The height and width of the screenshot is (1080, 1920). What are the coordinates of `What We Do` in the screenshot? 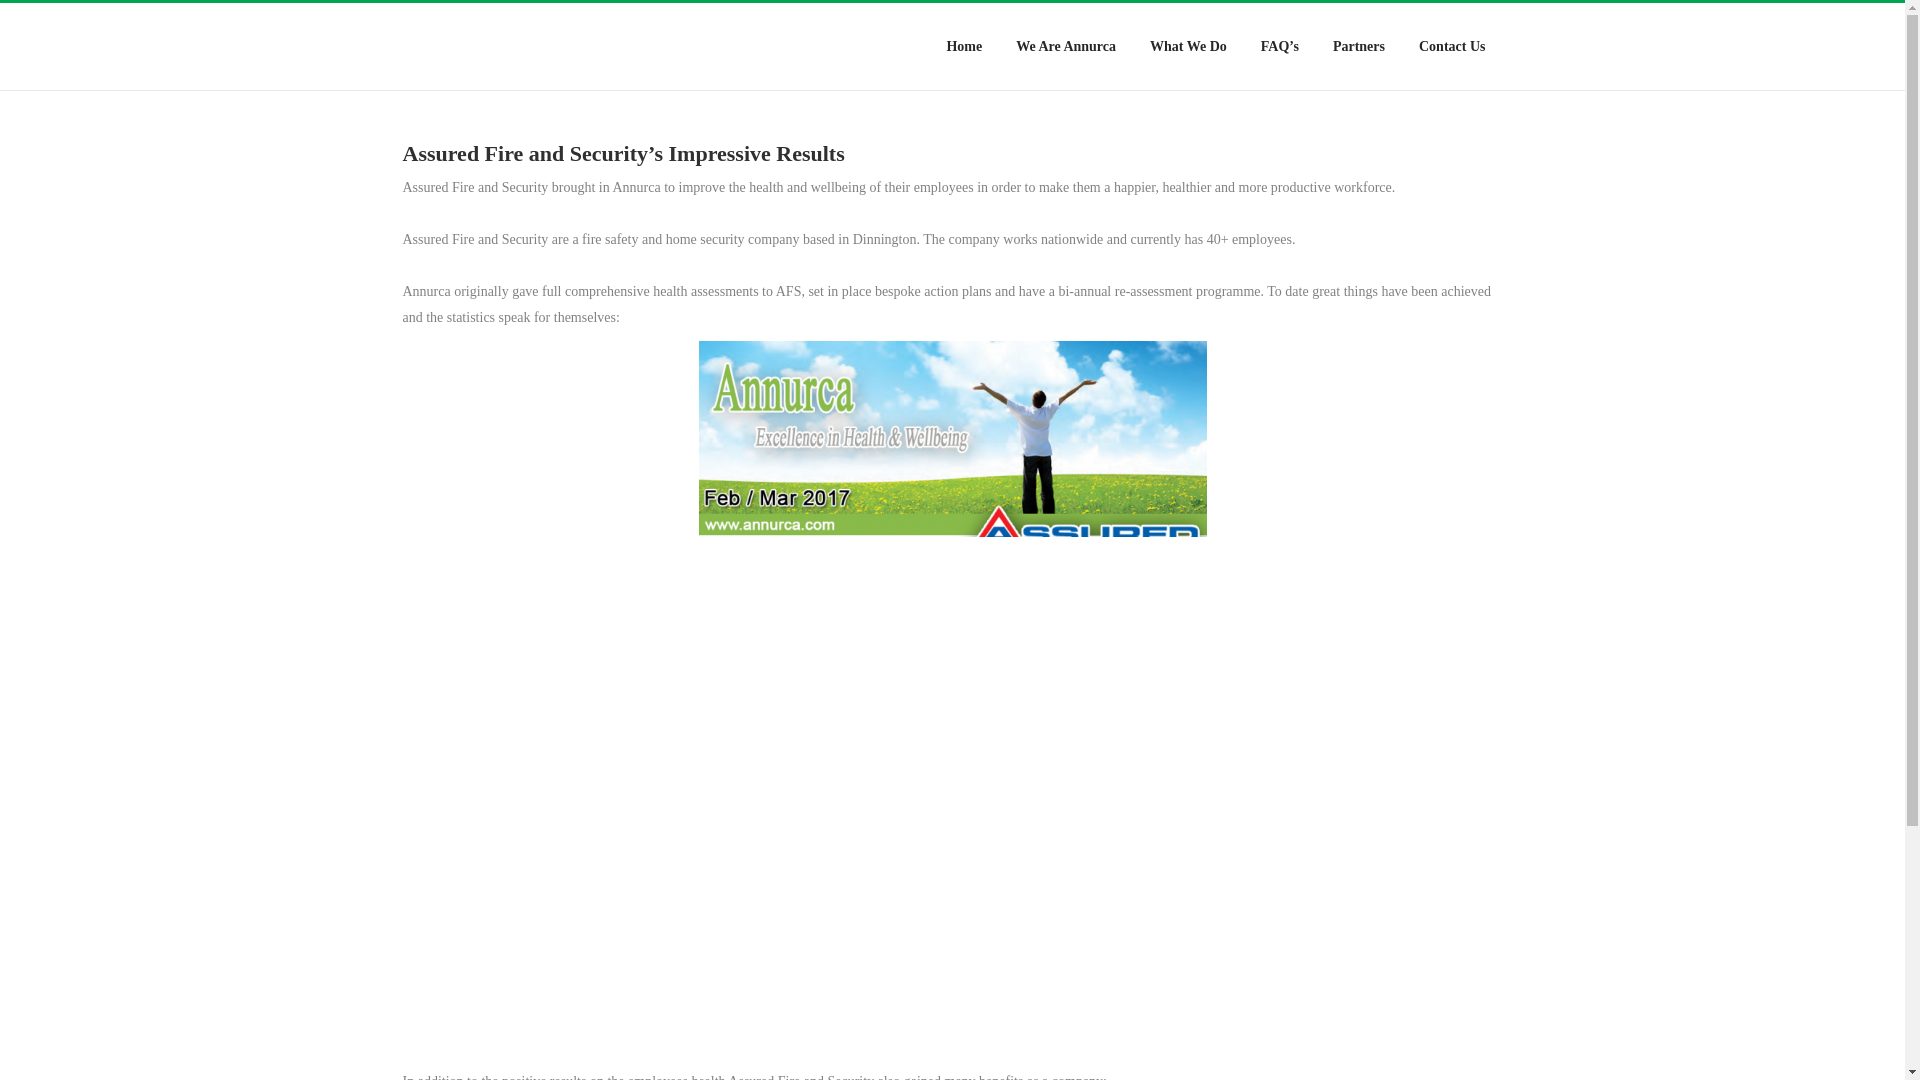 It's located at (962, 688).